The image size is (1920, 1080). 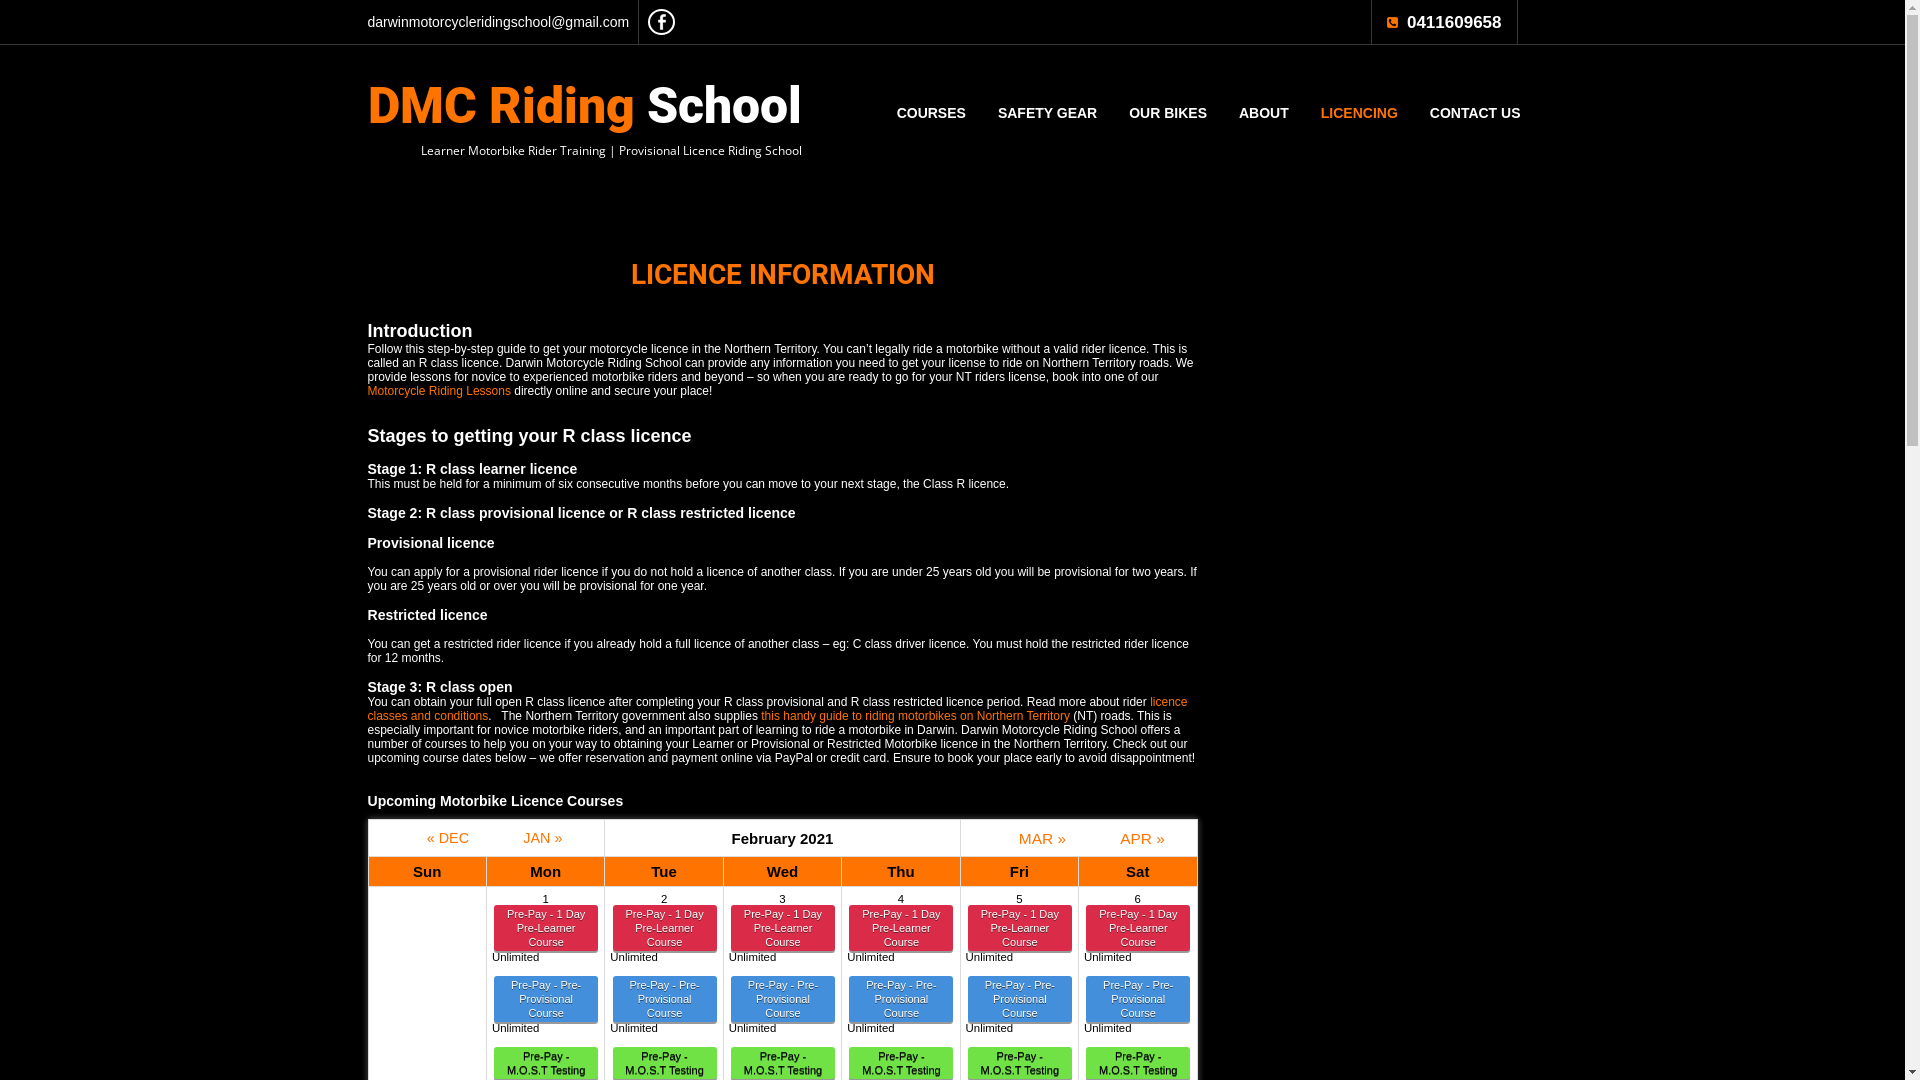 I want to click on Pre-Pay - 1 Day Pre-Learner Course, so click(x=783, y=928).